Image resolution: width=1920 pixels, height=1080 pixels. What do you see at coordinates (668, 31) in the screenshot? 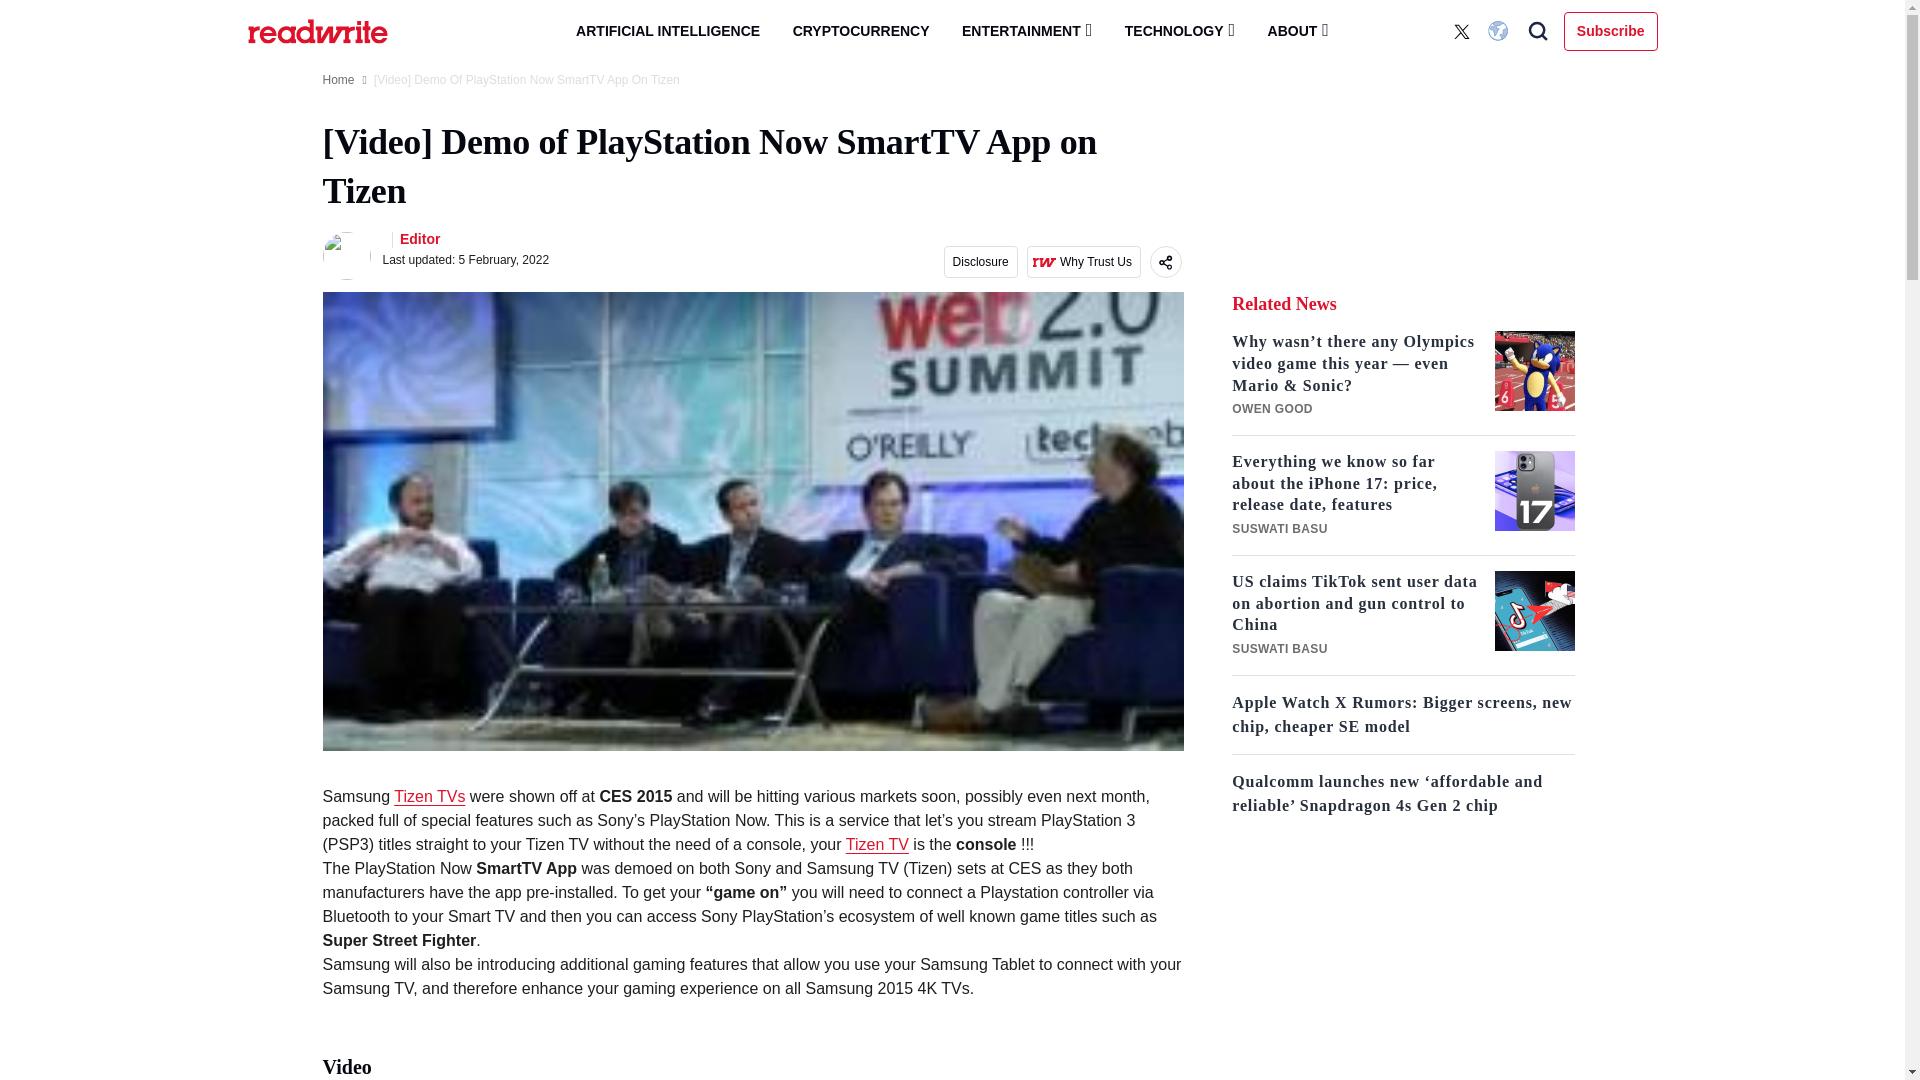
I see `ARTIFICIAL INTELLIGENCE` at bounding box center [668, 31].